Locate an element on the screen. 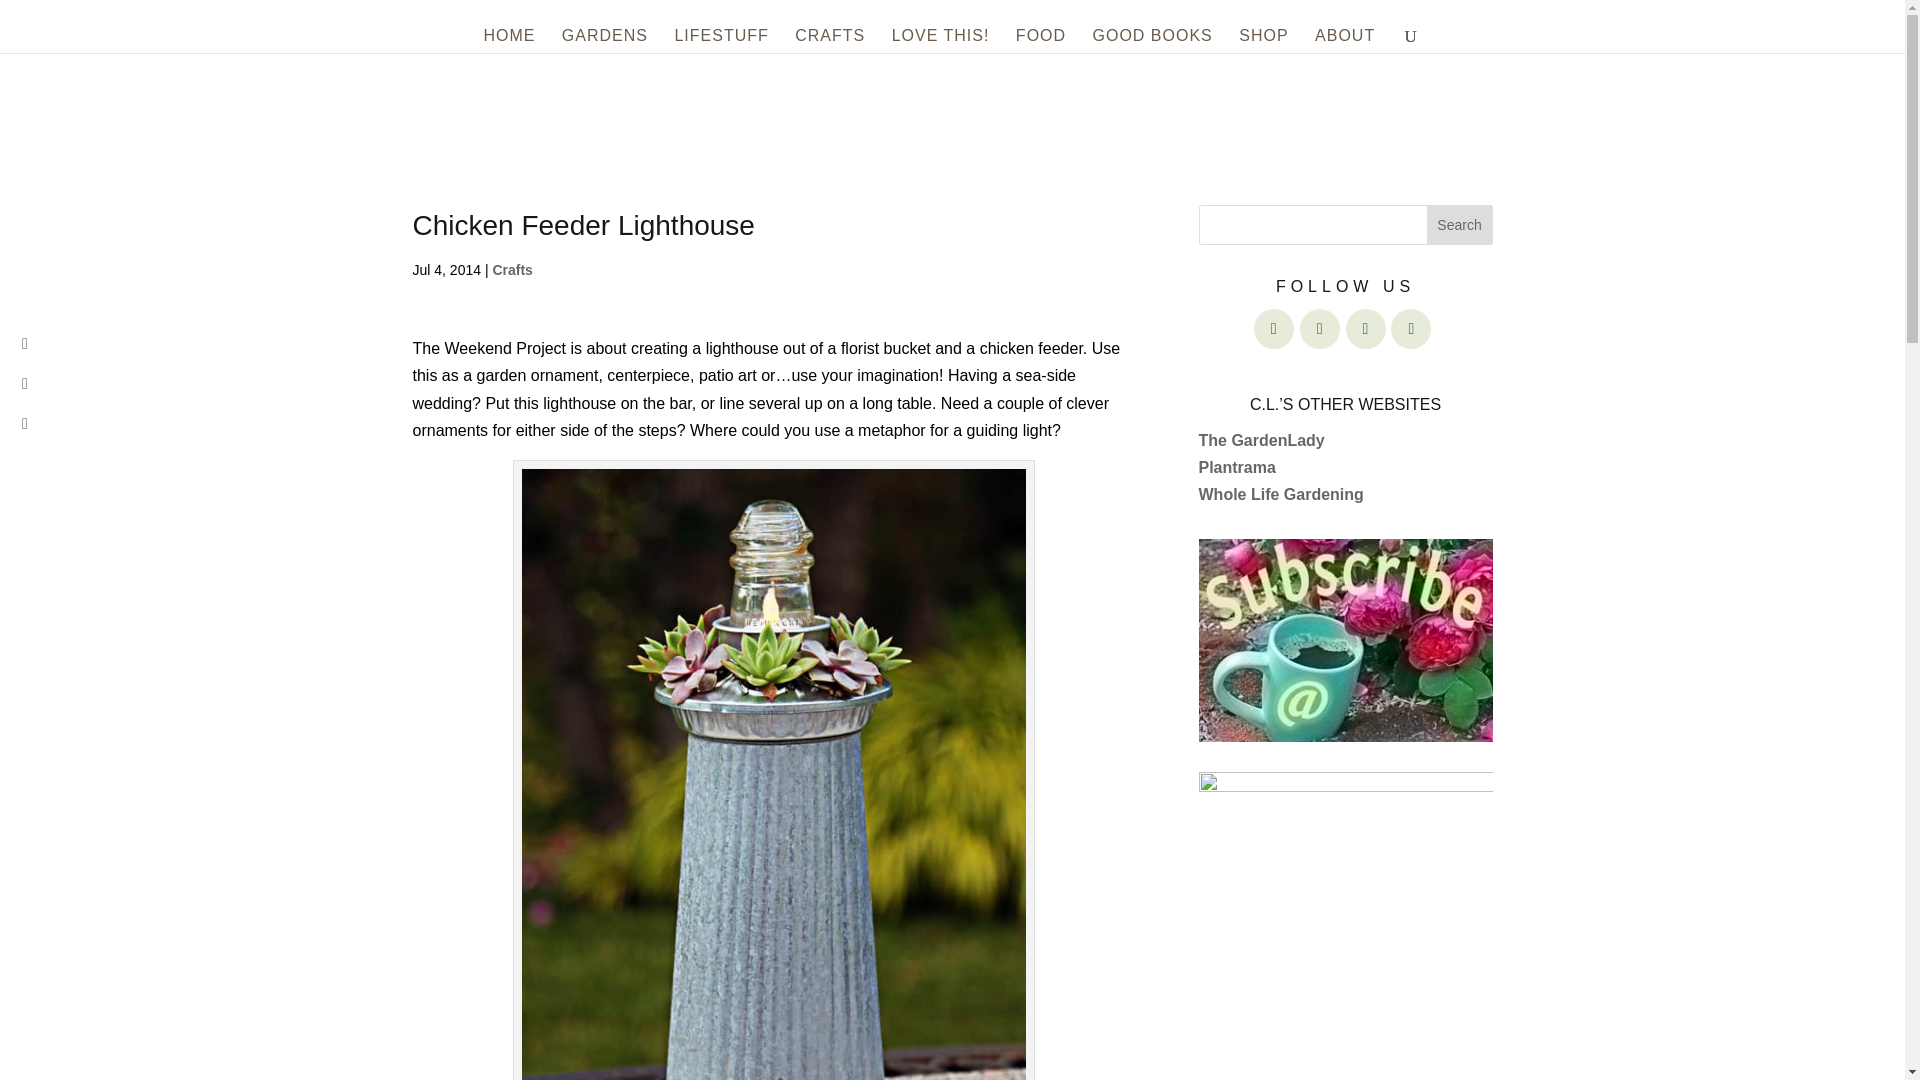 This screenshot has height=1080, width=1920. LOVE THIS! is located at coordinates (941, 40).